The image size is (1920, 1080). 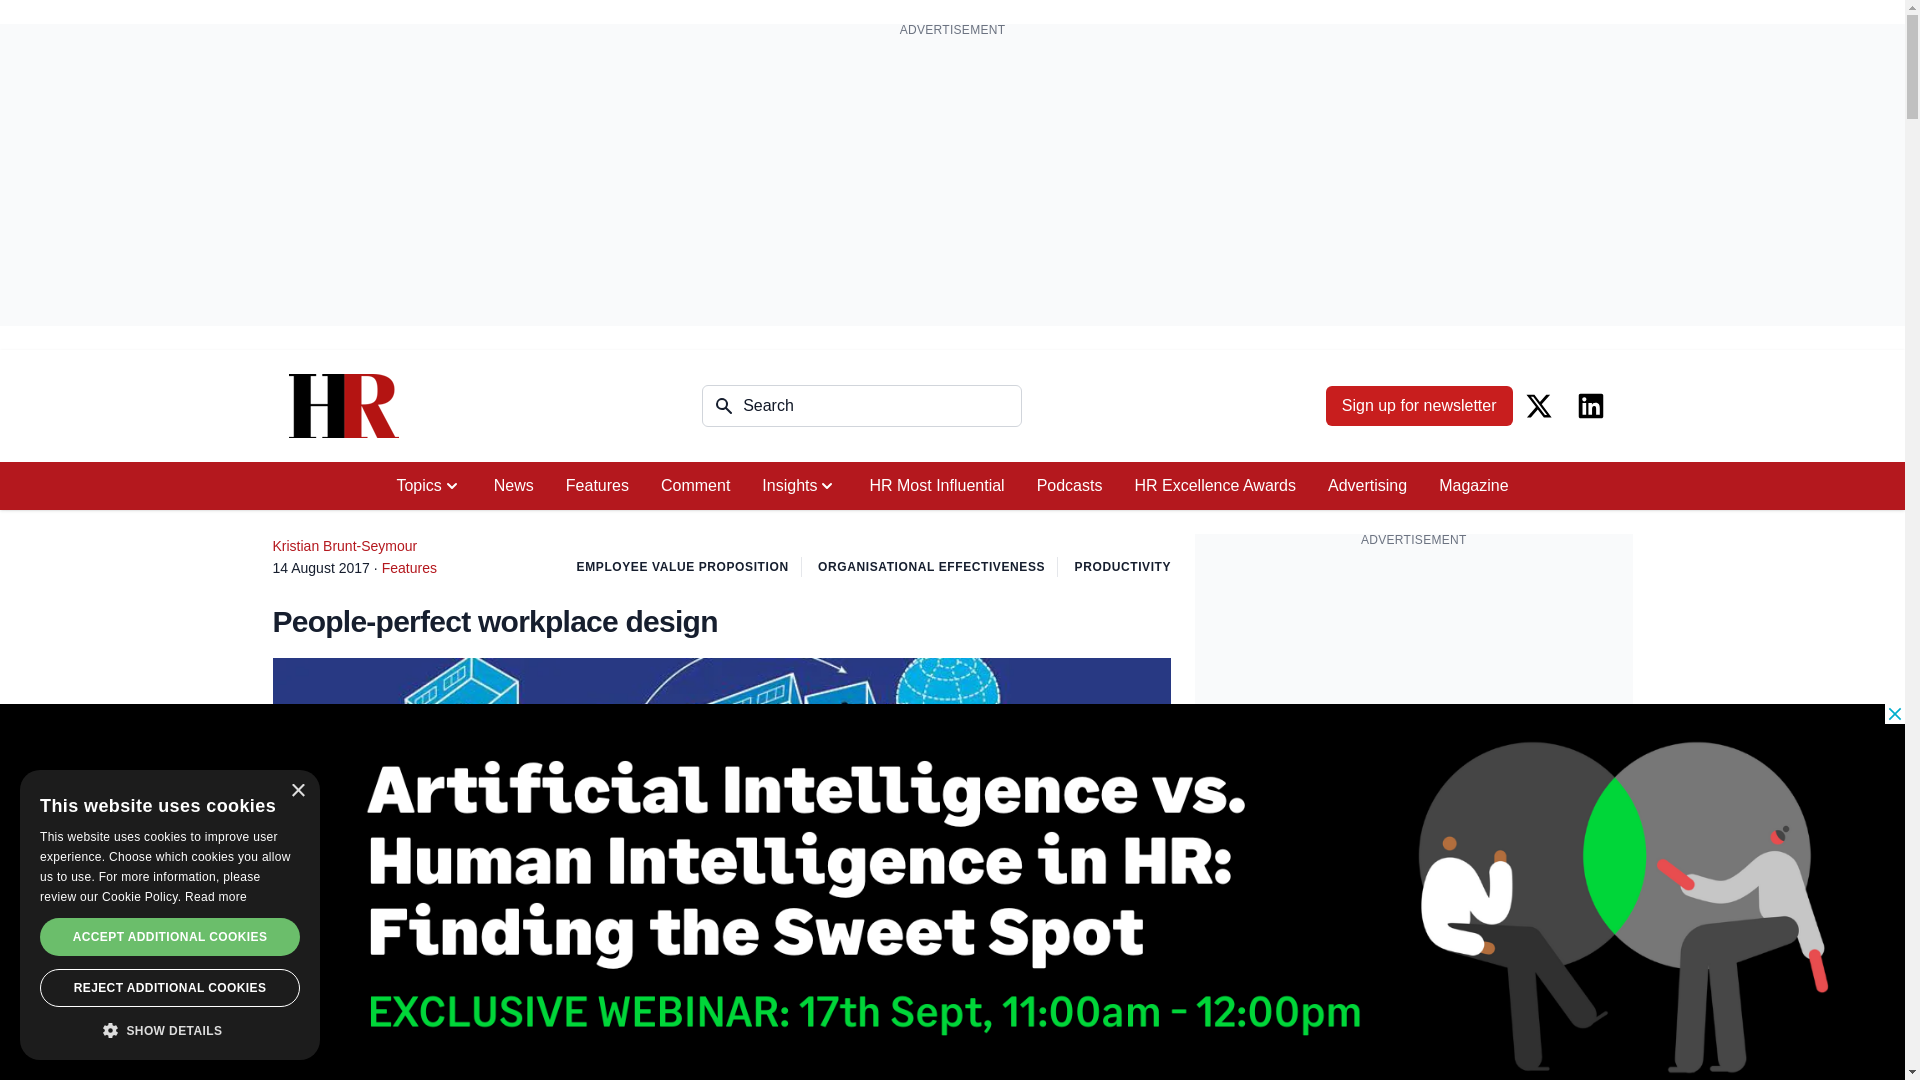 I want to click on Sign up for newsletter, so click(x=1419, y=405).